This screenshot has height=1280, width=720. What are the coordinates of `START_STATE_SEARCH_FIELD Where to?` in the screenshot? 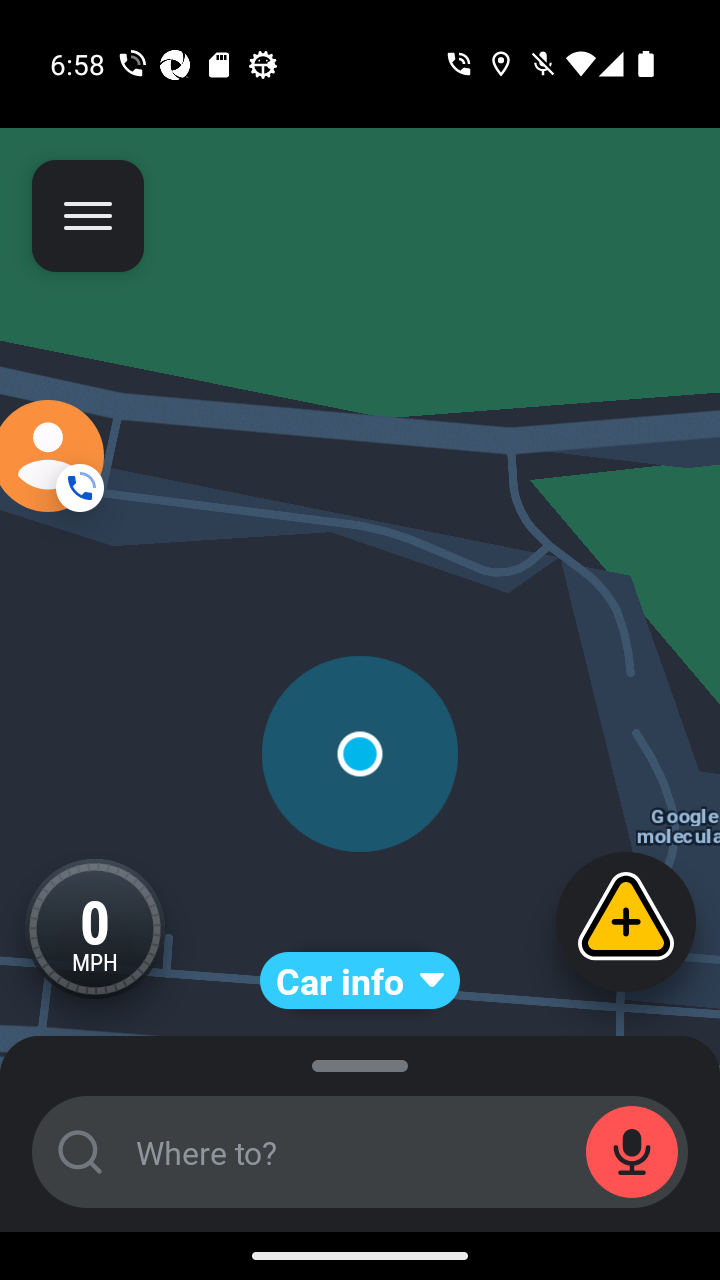 It's located at (360, 1152).